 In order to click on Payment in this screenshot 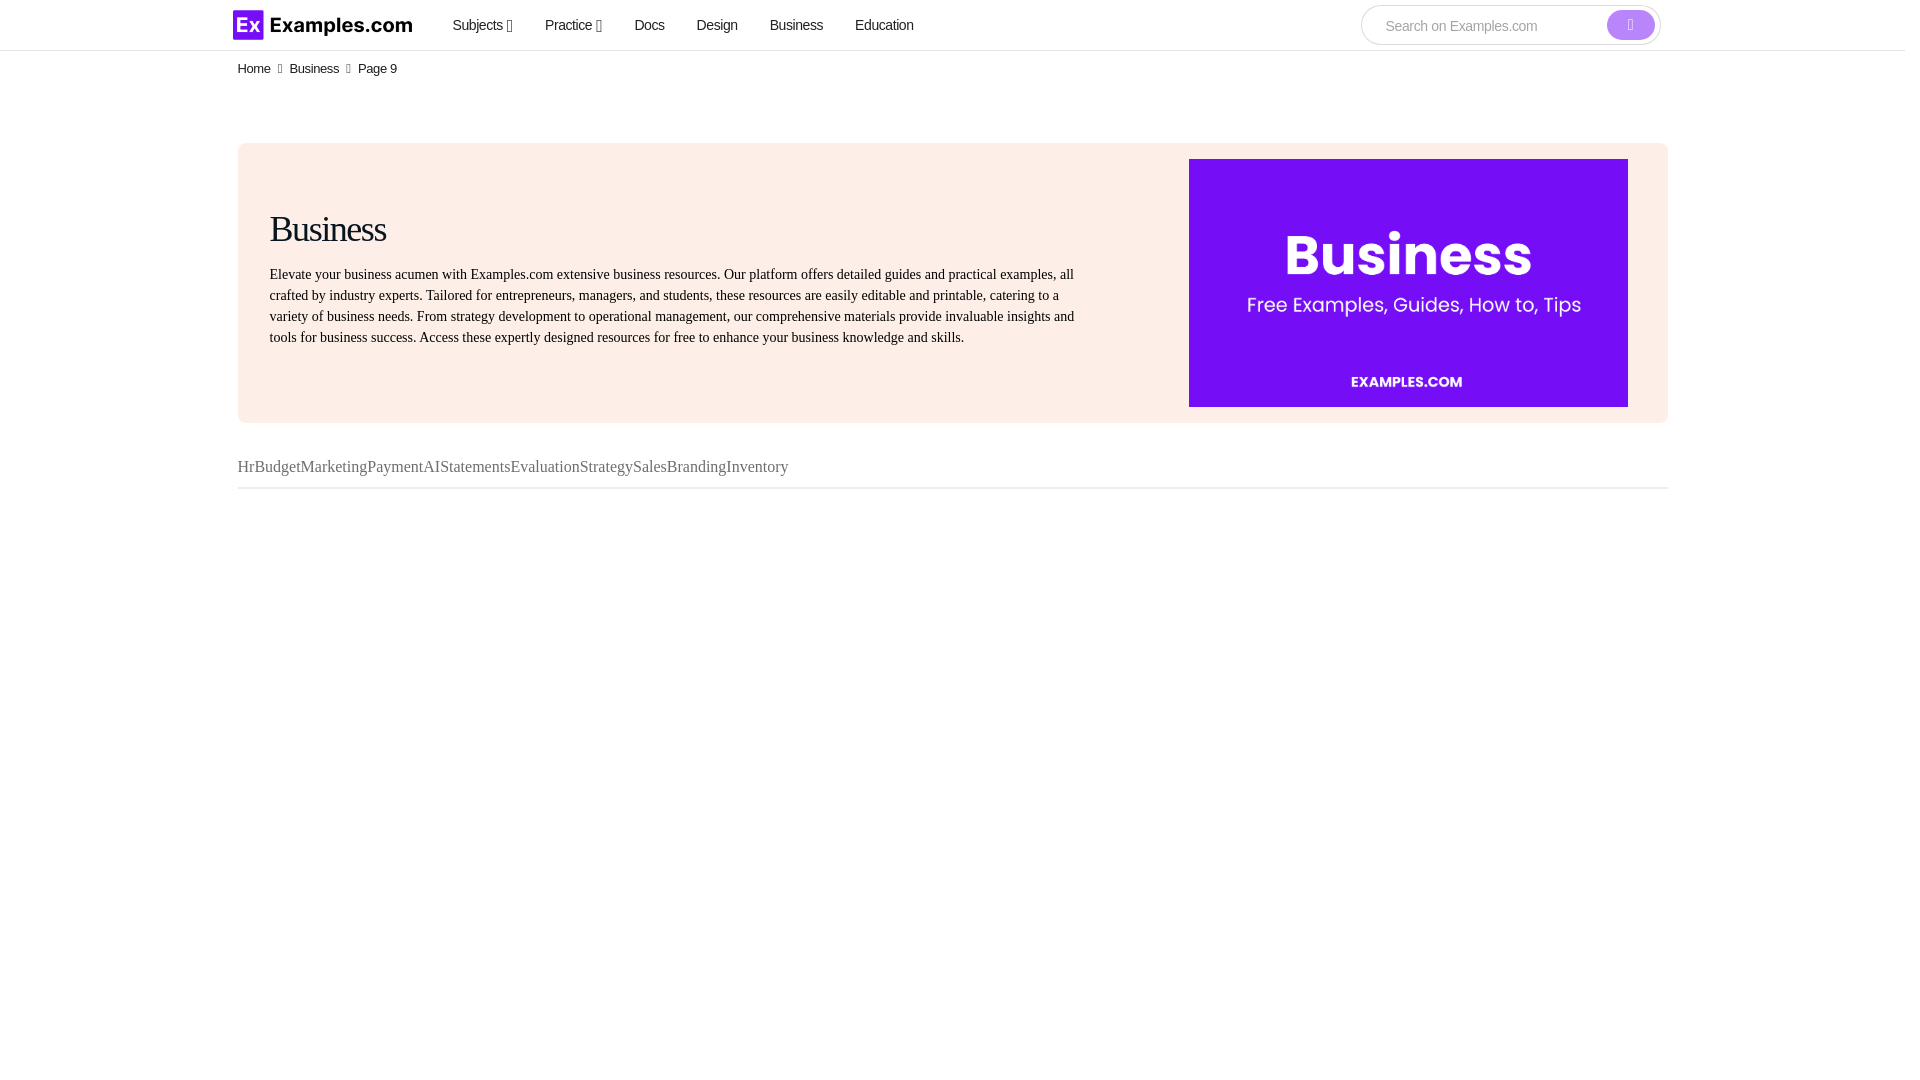, I will do `click(394, 466)`.